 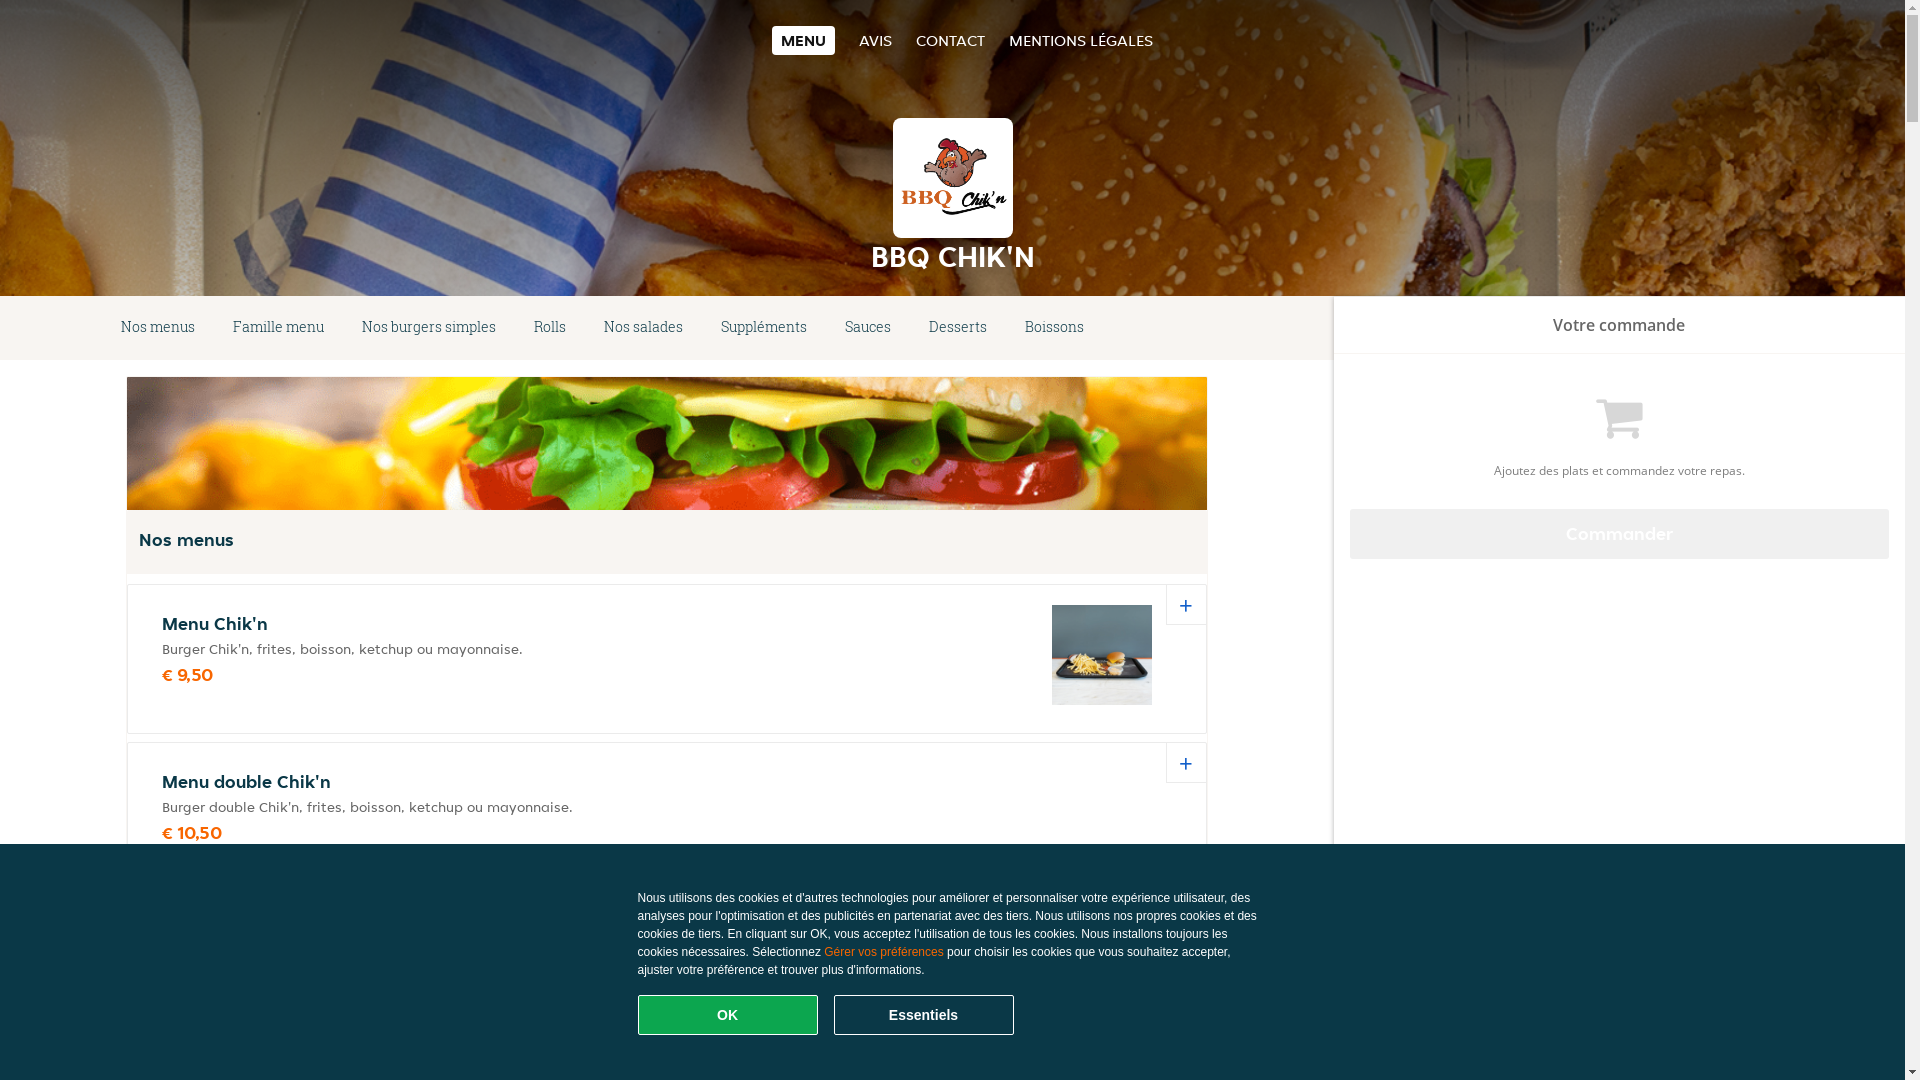 What do you see at coordinates (324, 1062) in the screenshot?
I see `Plus d'informations sur le produit` at bounding box center [324, 1062].